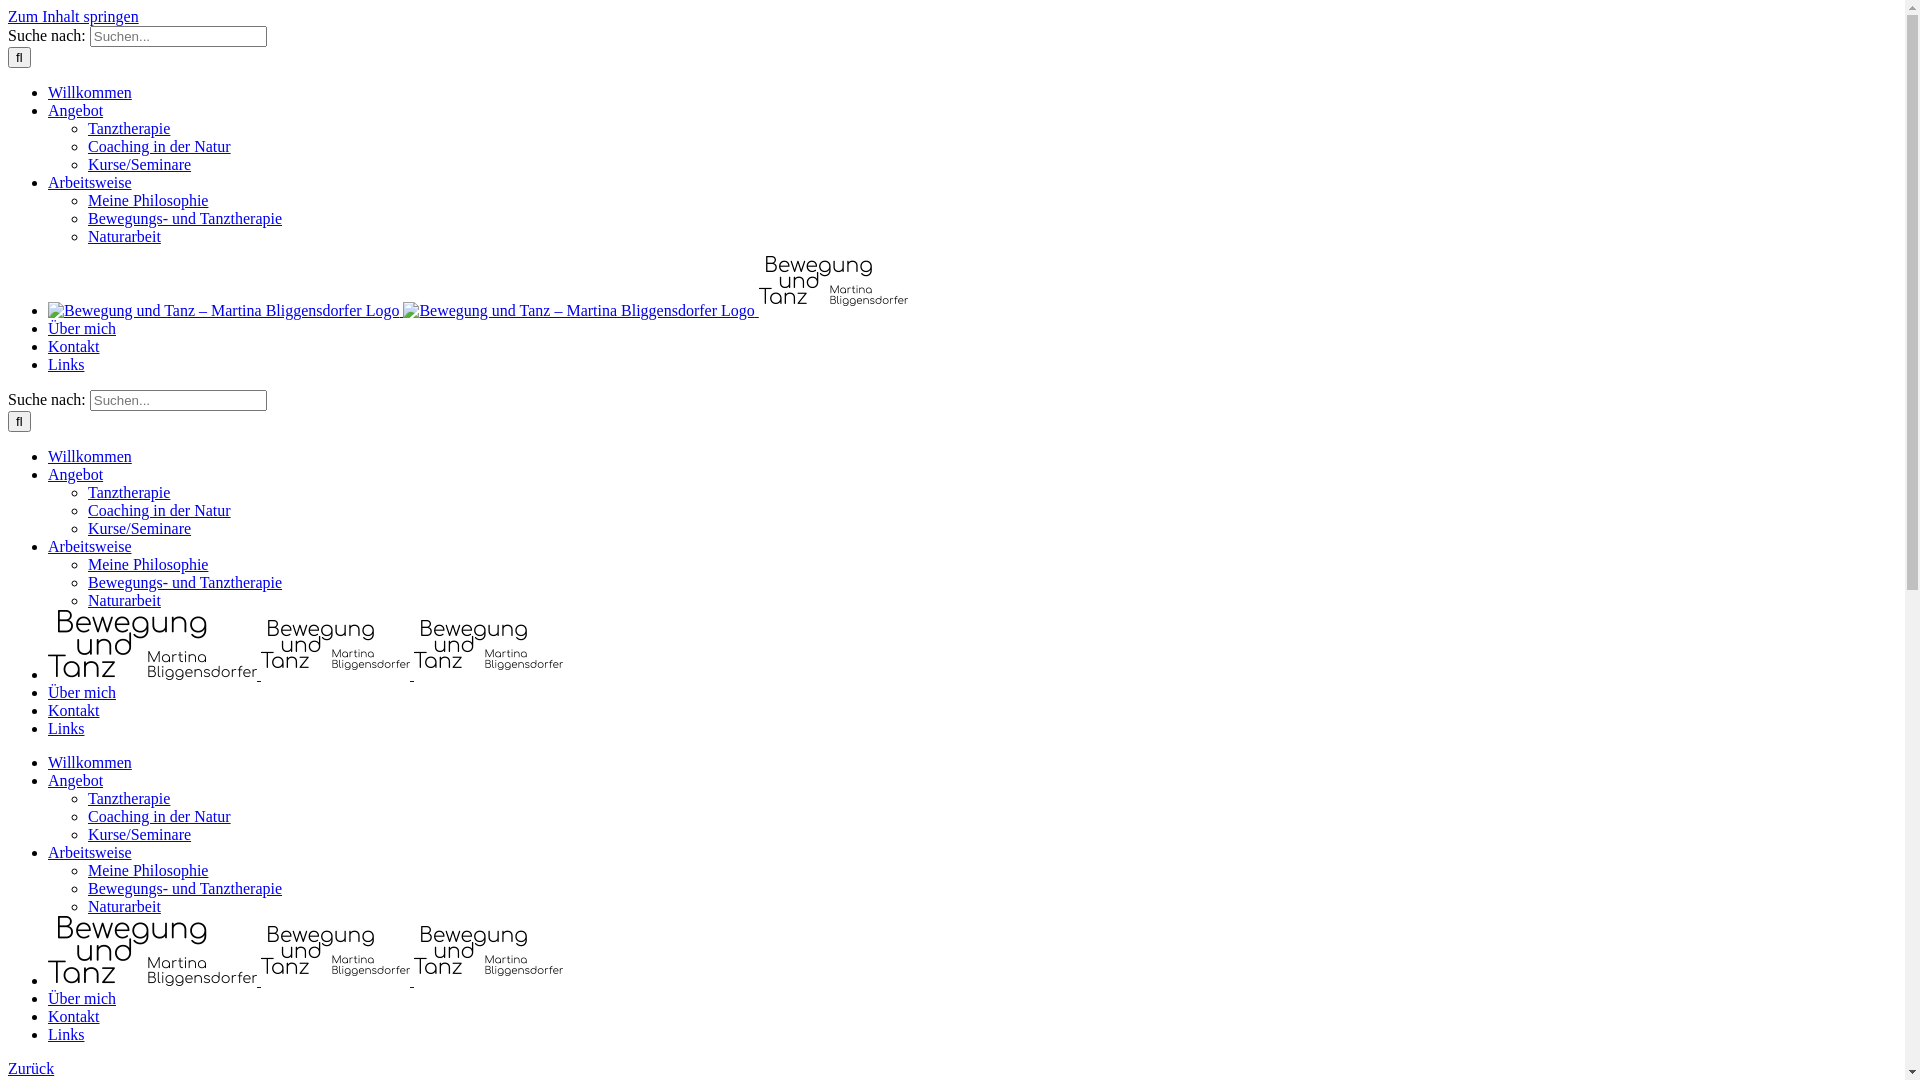 The width and height of the screenshot is (1920, 1080). Describe the element at coordinates (90, 546) in the screenshot. I see `Arbeitsweise` at that location.